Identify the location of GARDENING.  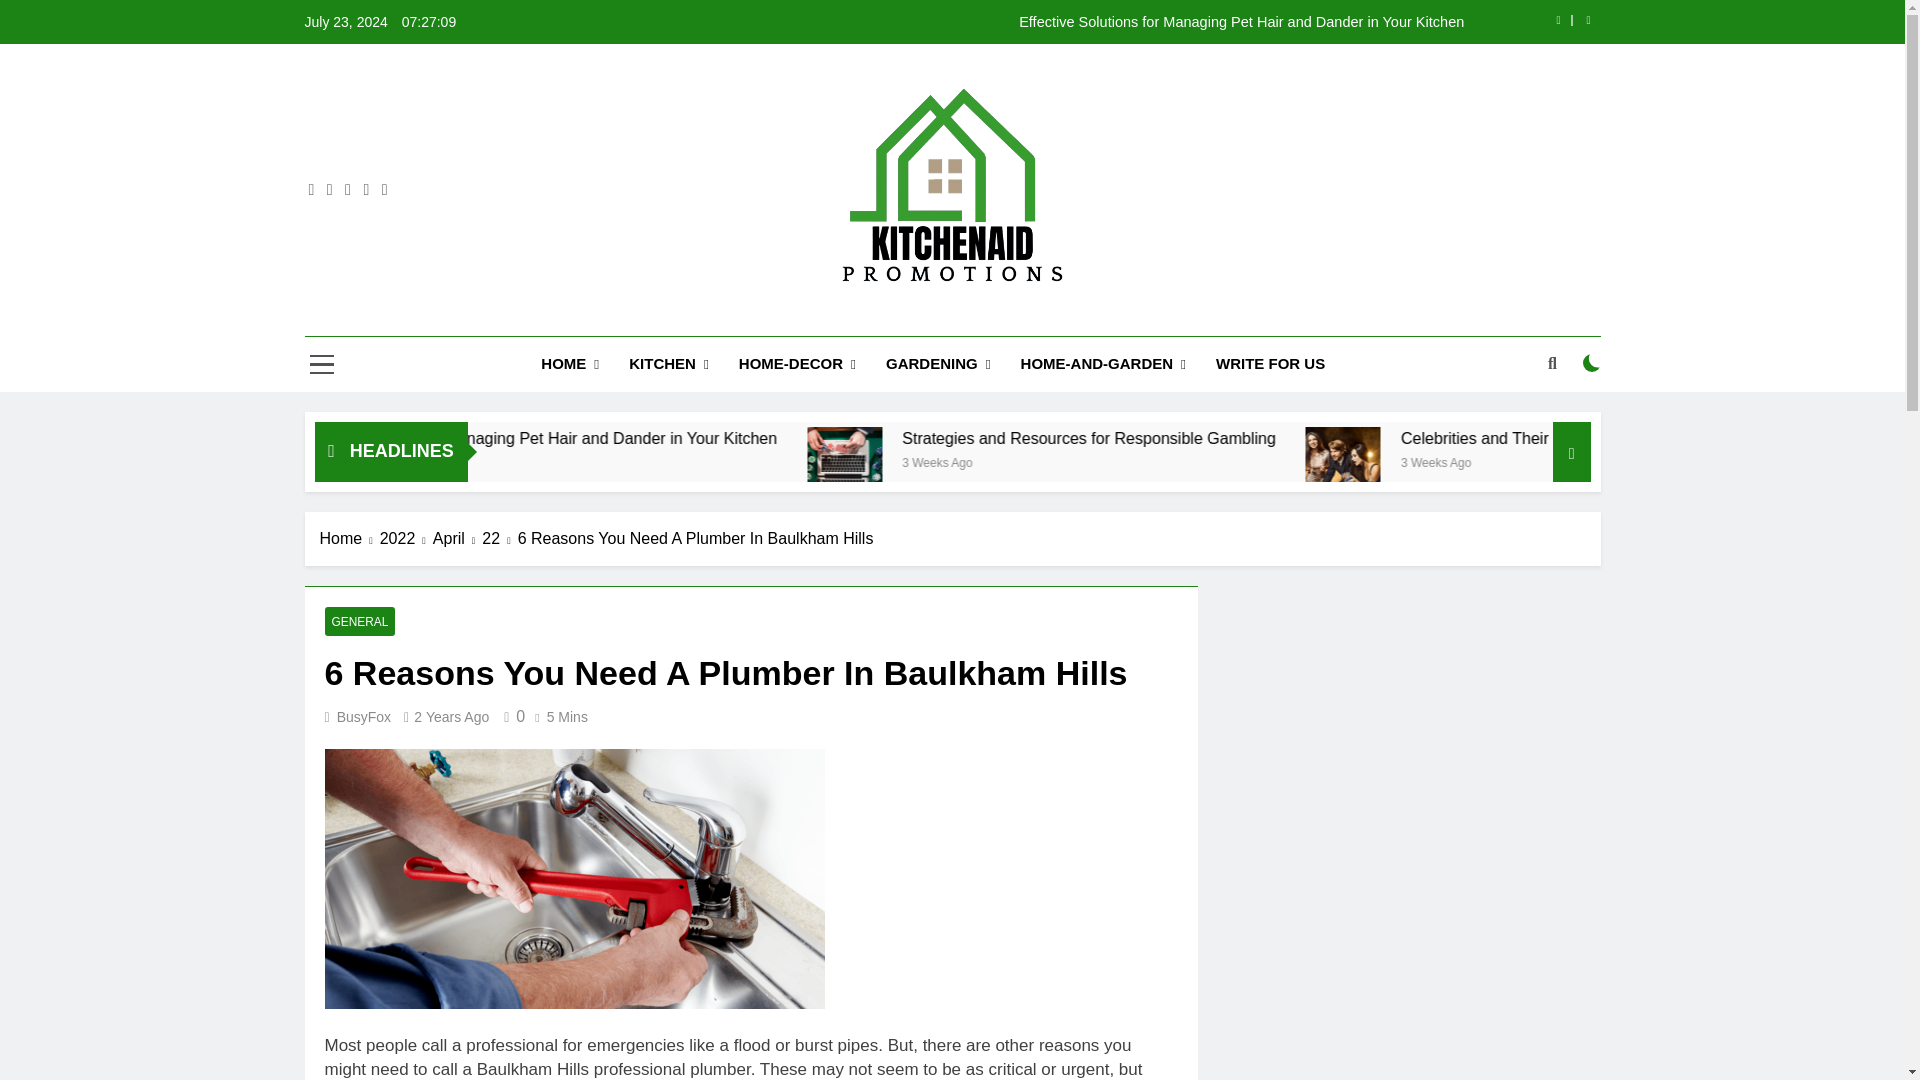
(938, 364).